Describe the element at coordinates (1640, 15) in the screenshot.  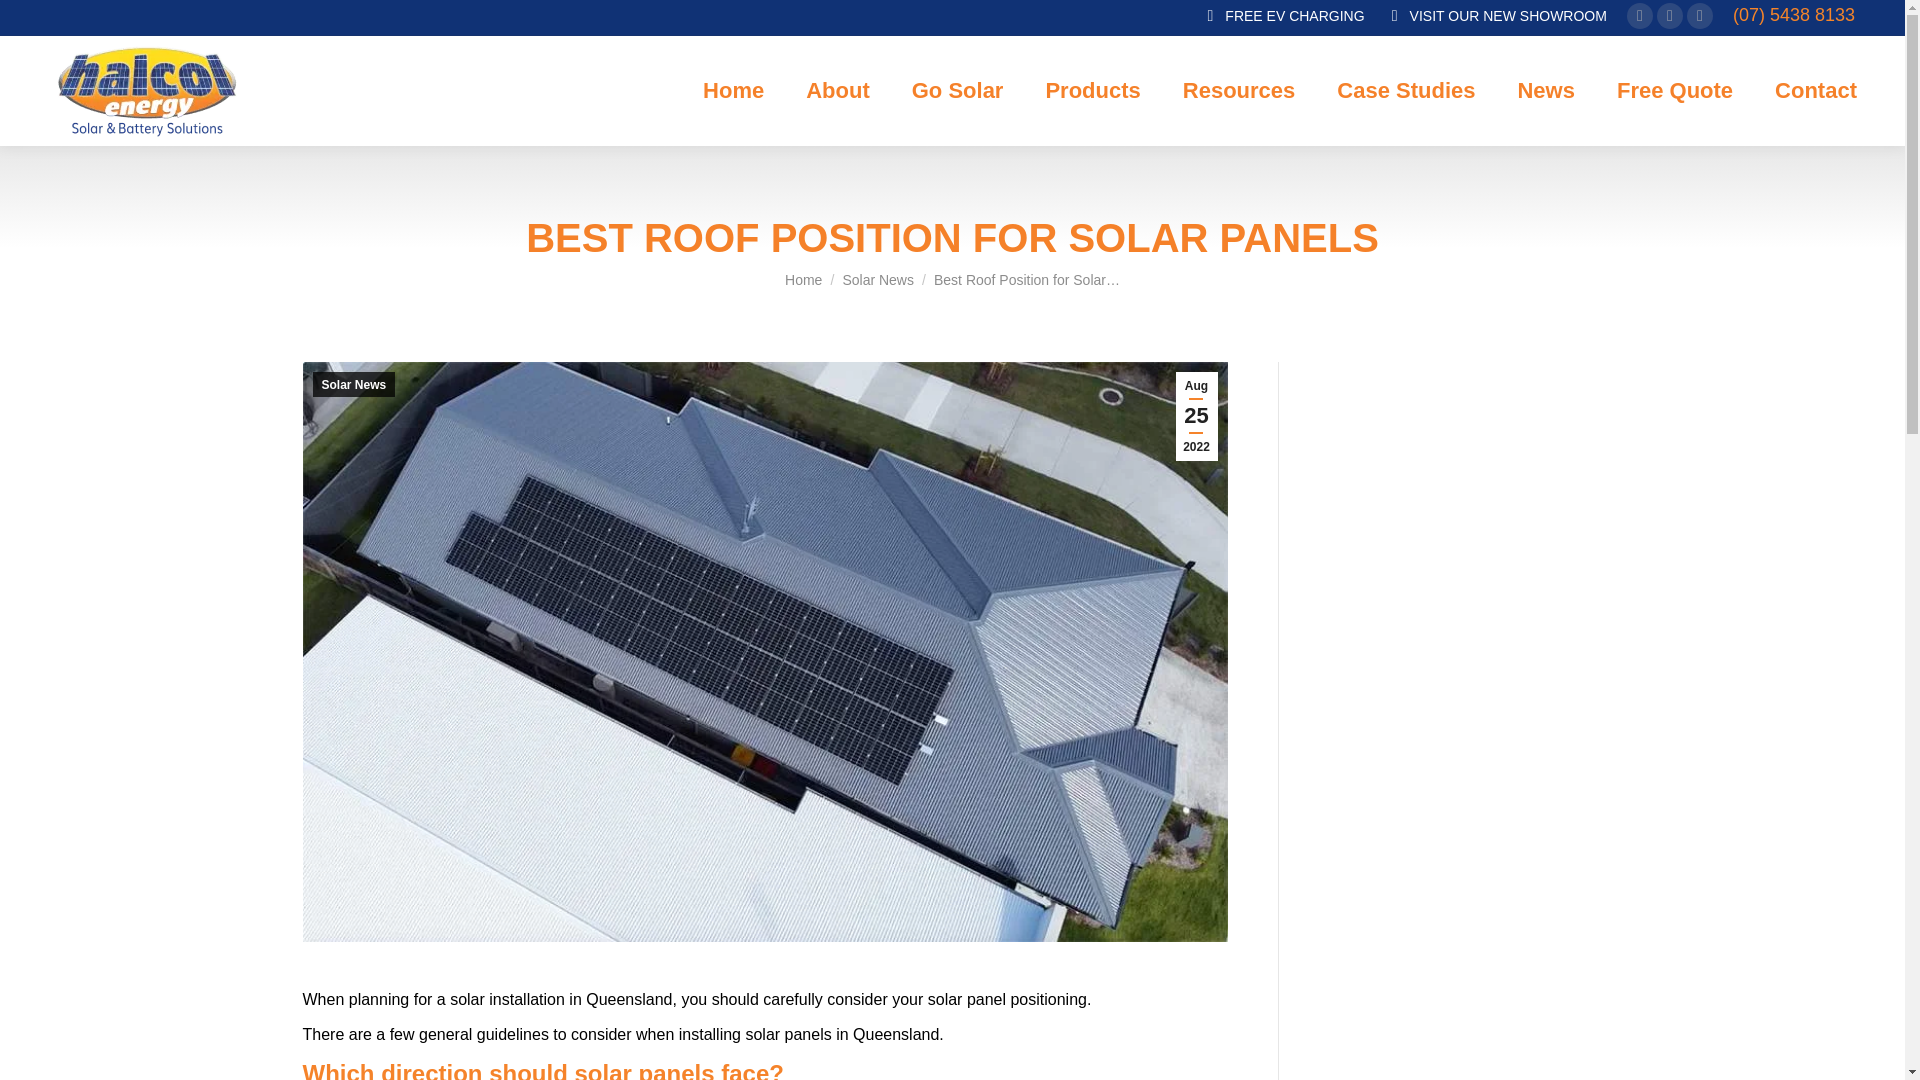
I see `Instagram page opens in new window` at that location.